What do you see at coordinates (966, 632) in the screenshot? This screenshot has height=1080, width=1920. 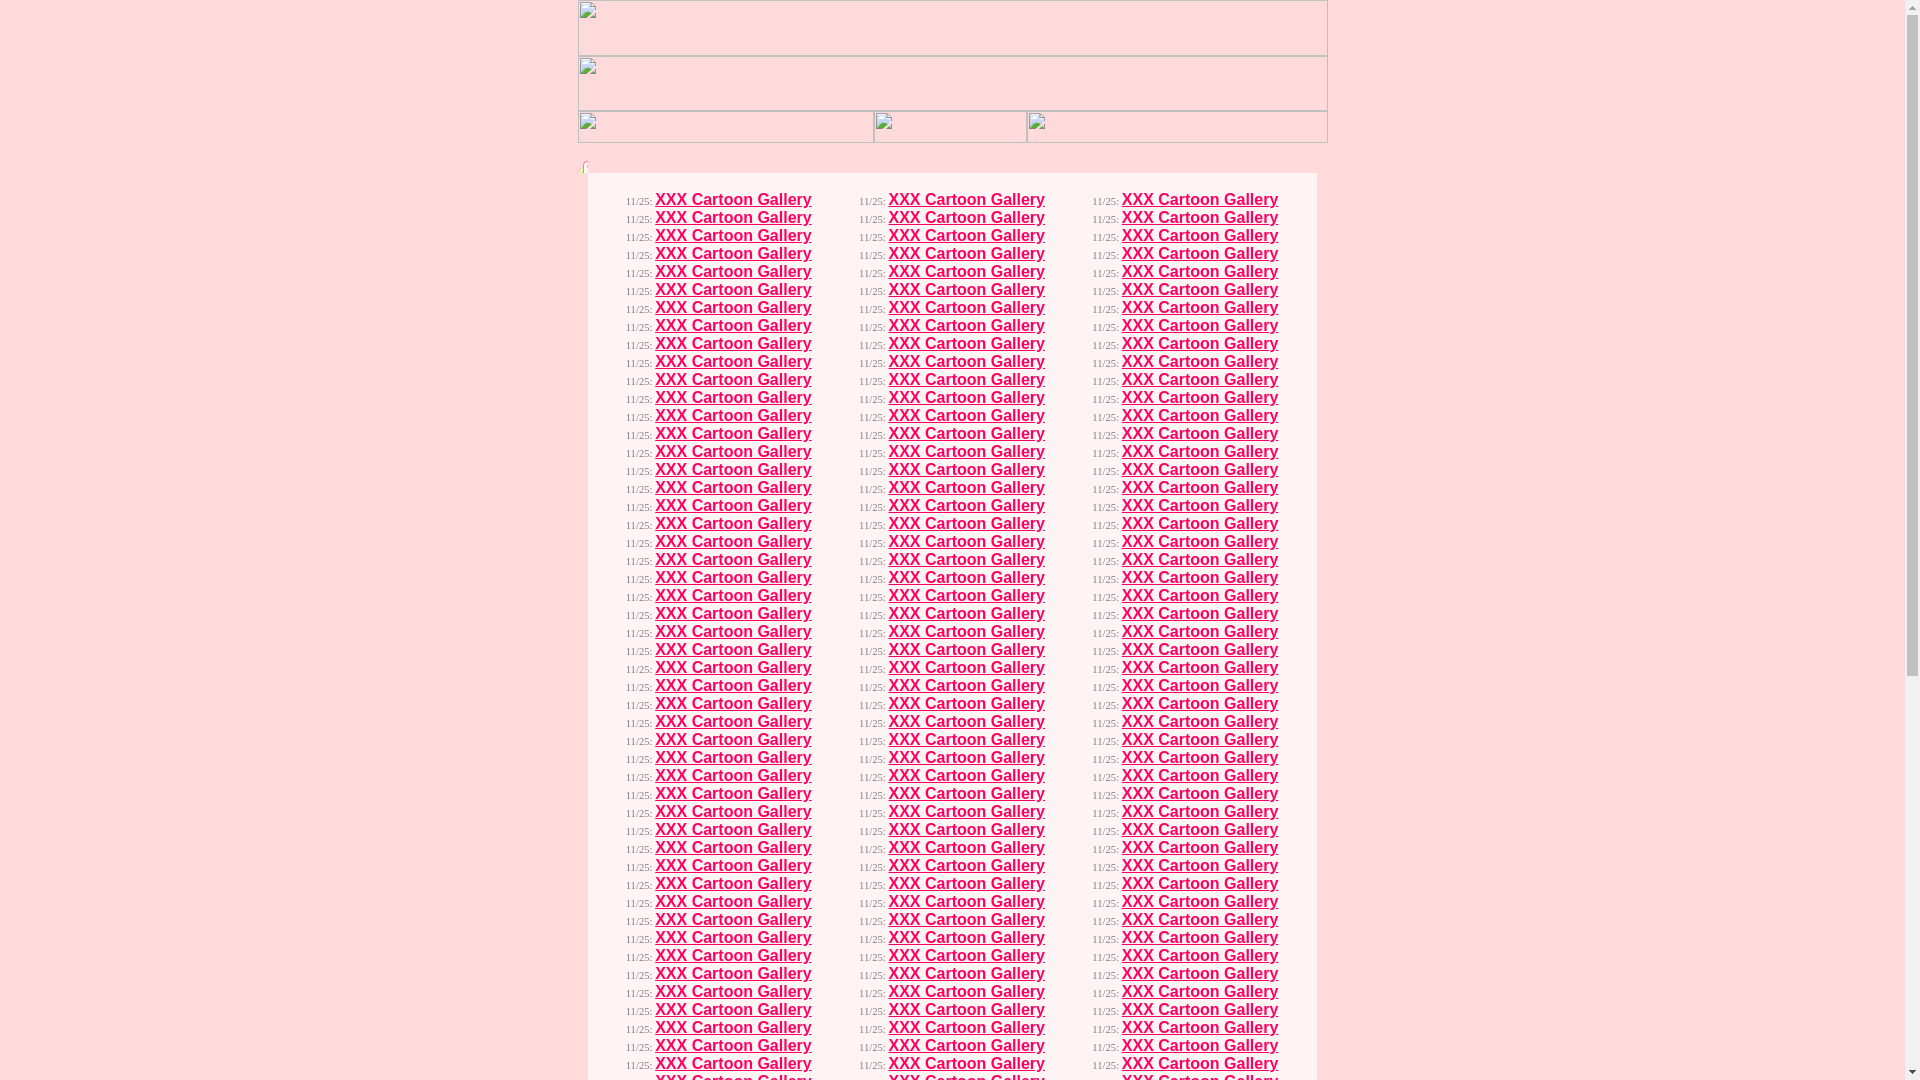 I see `XXX Cartoon Gallery` at bounding box center [966, 632].